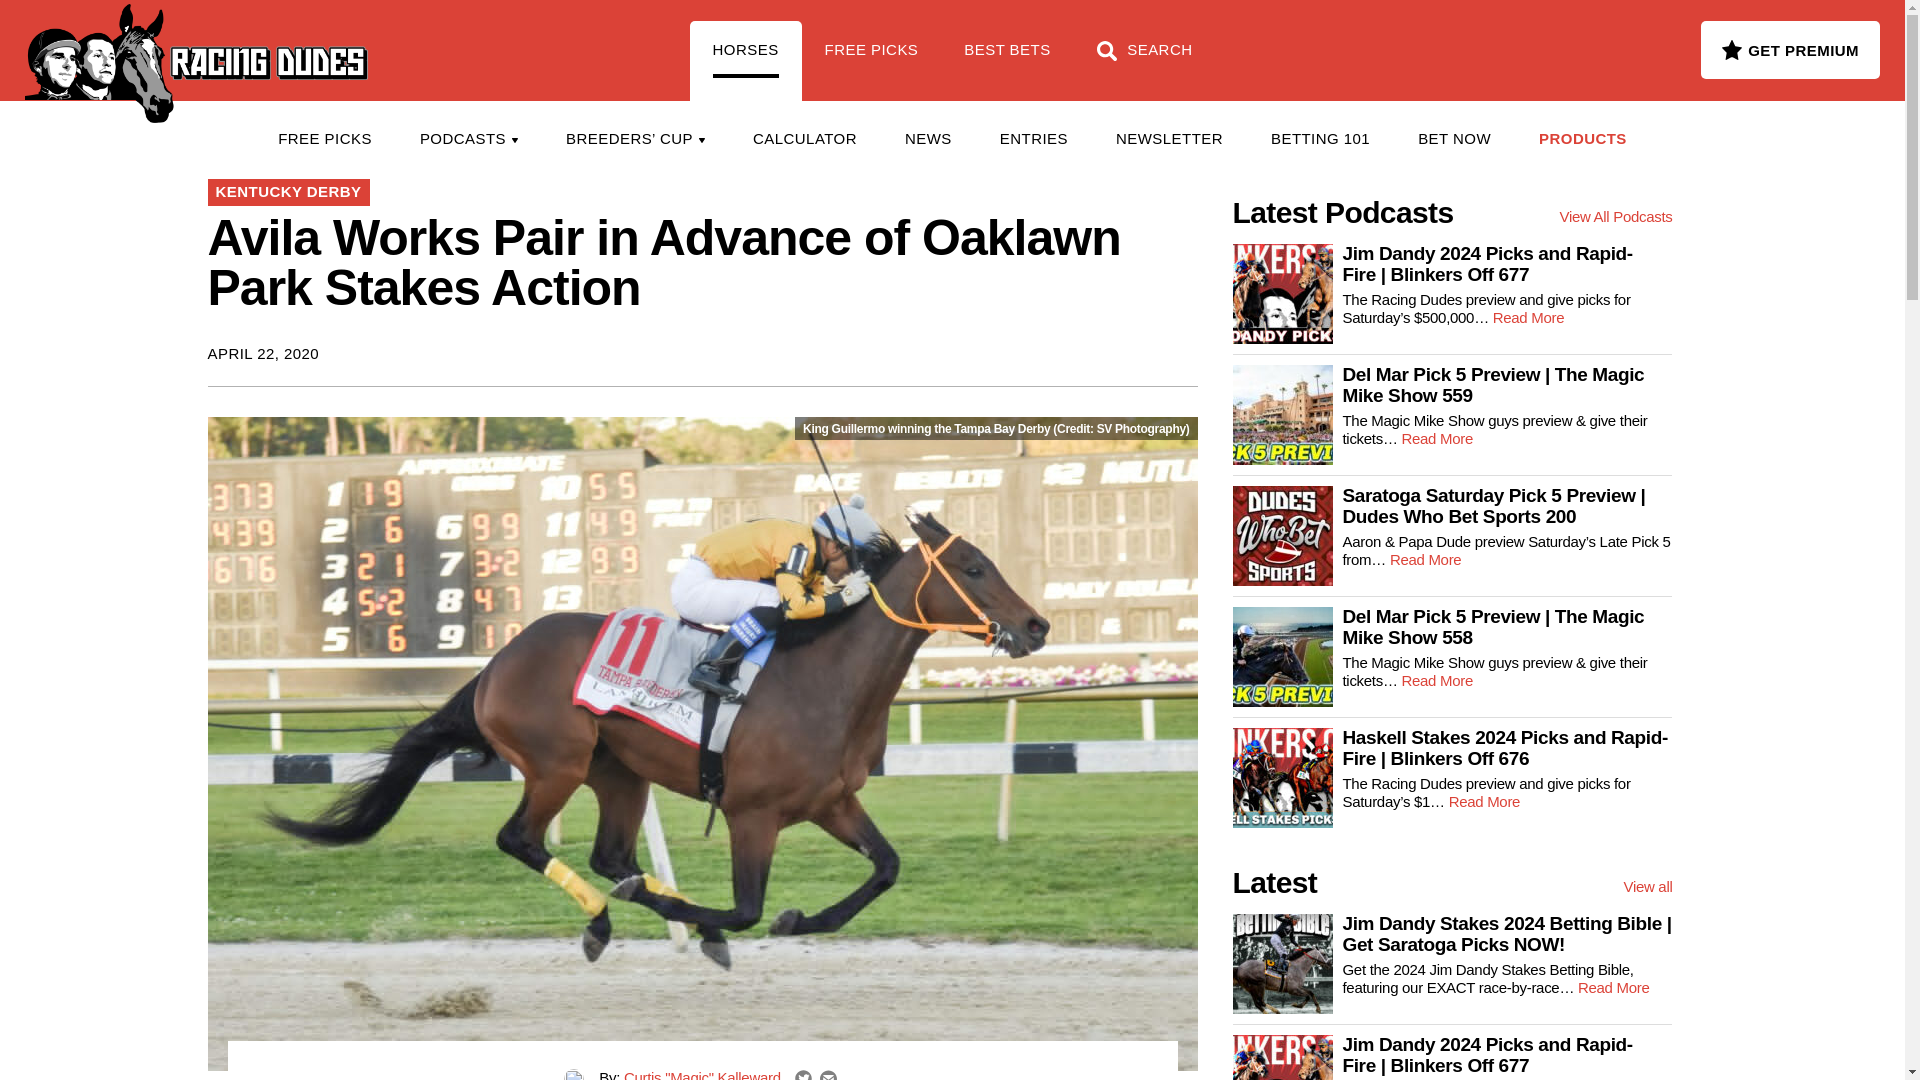 Image resolution: width=1920 pixels, height=1080 pixels. What do you see at coordinates (1144, 60) in the screenshot?
I see ` SEARCH` at bounding box center [1144, 60].